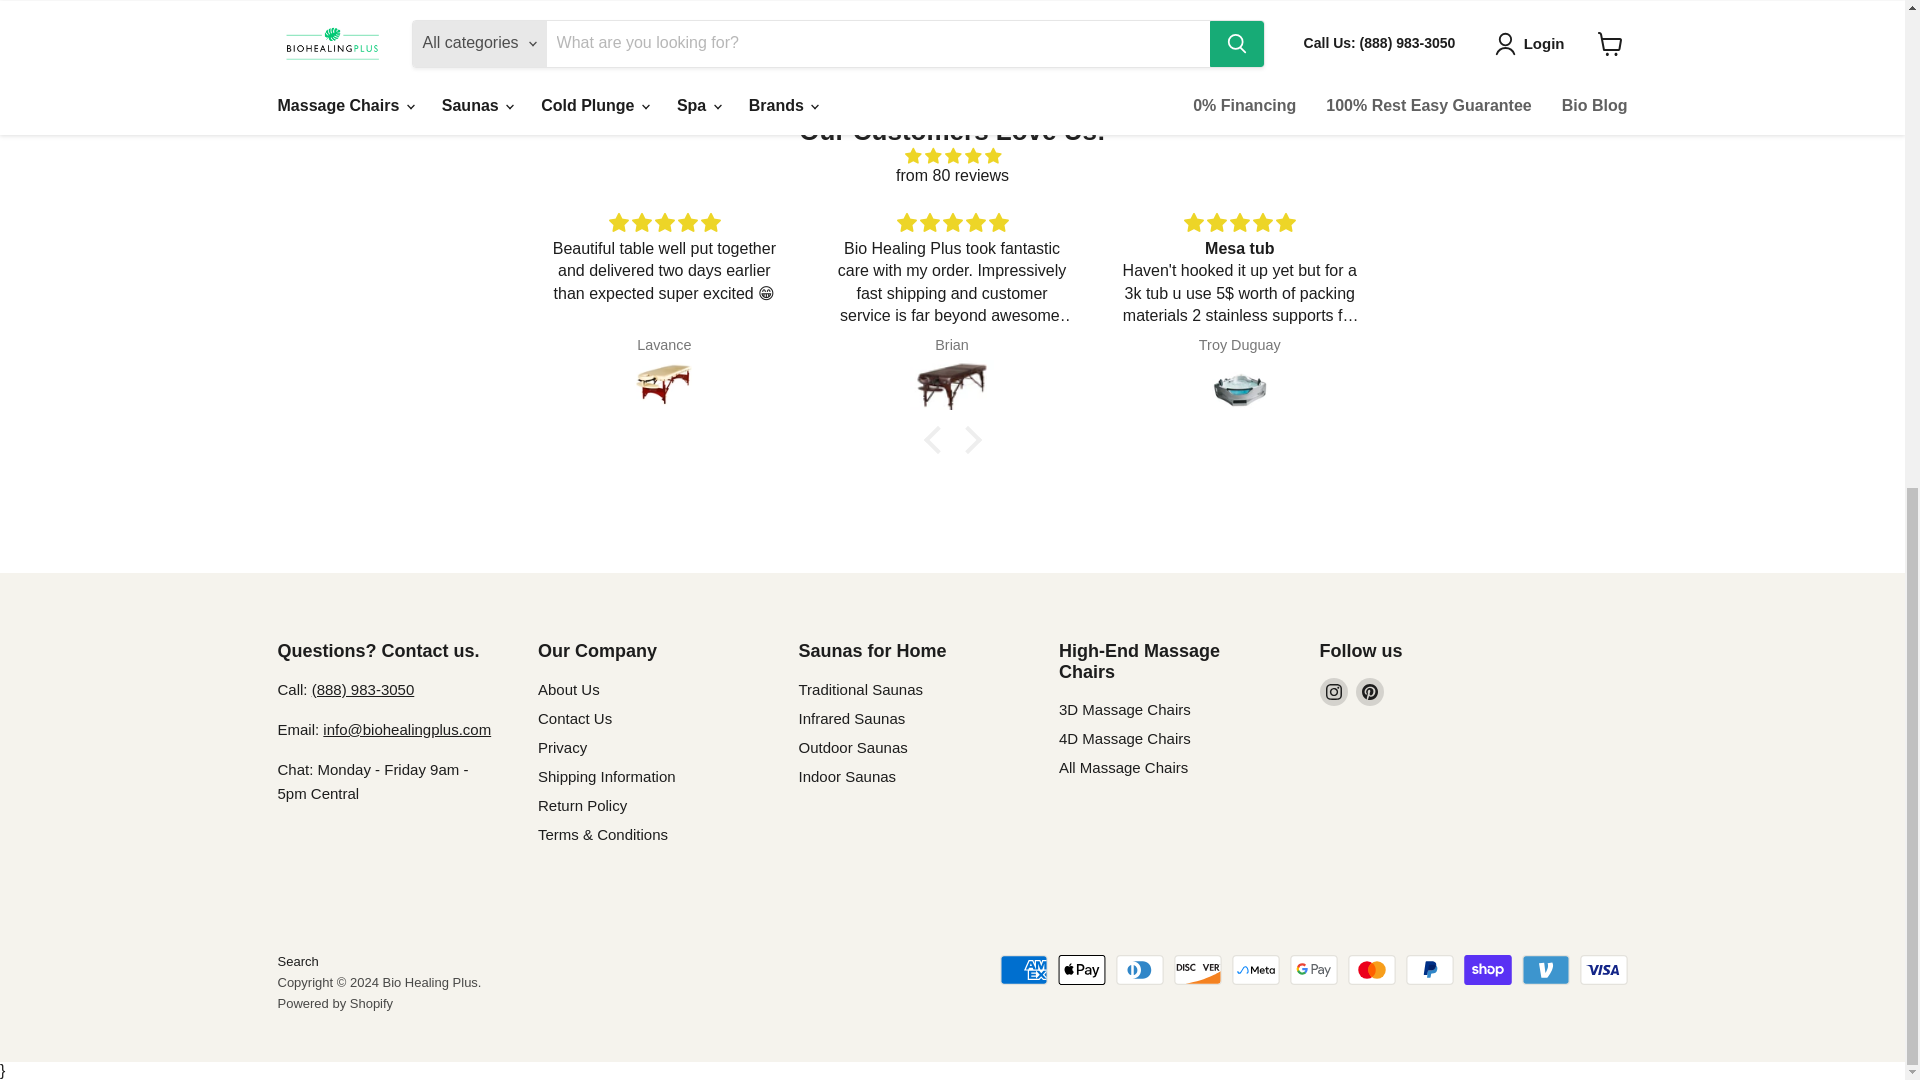  What do you see at coordinates (1024, 969) in the screenshot?
I see `American Express` at bounding box center [1024, 969].